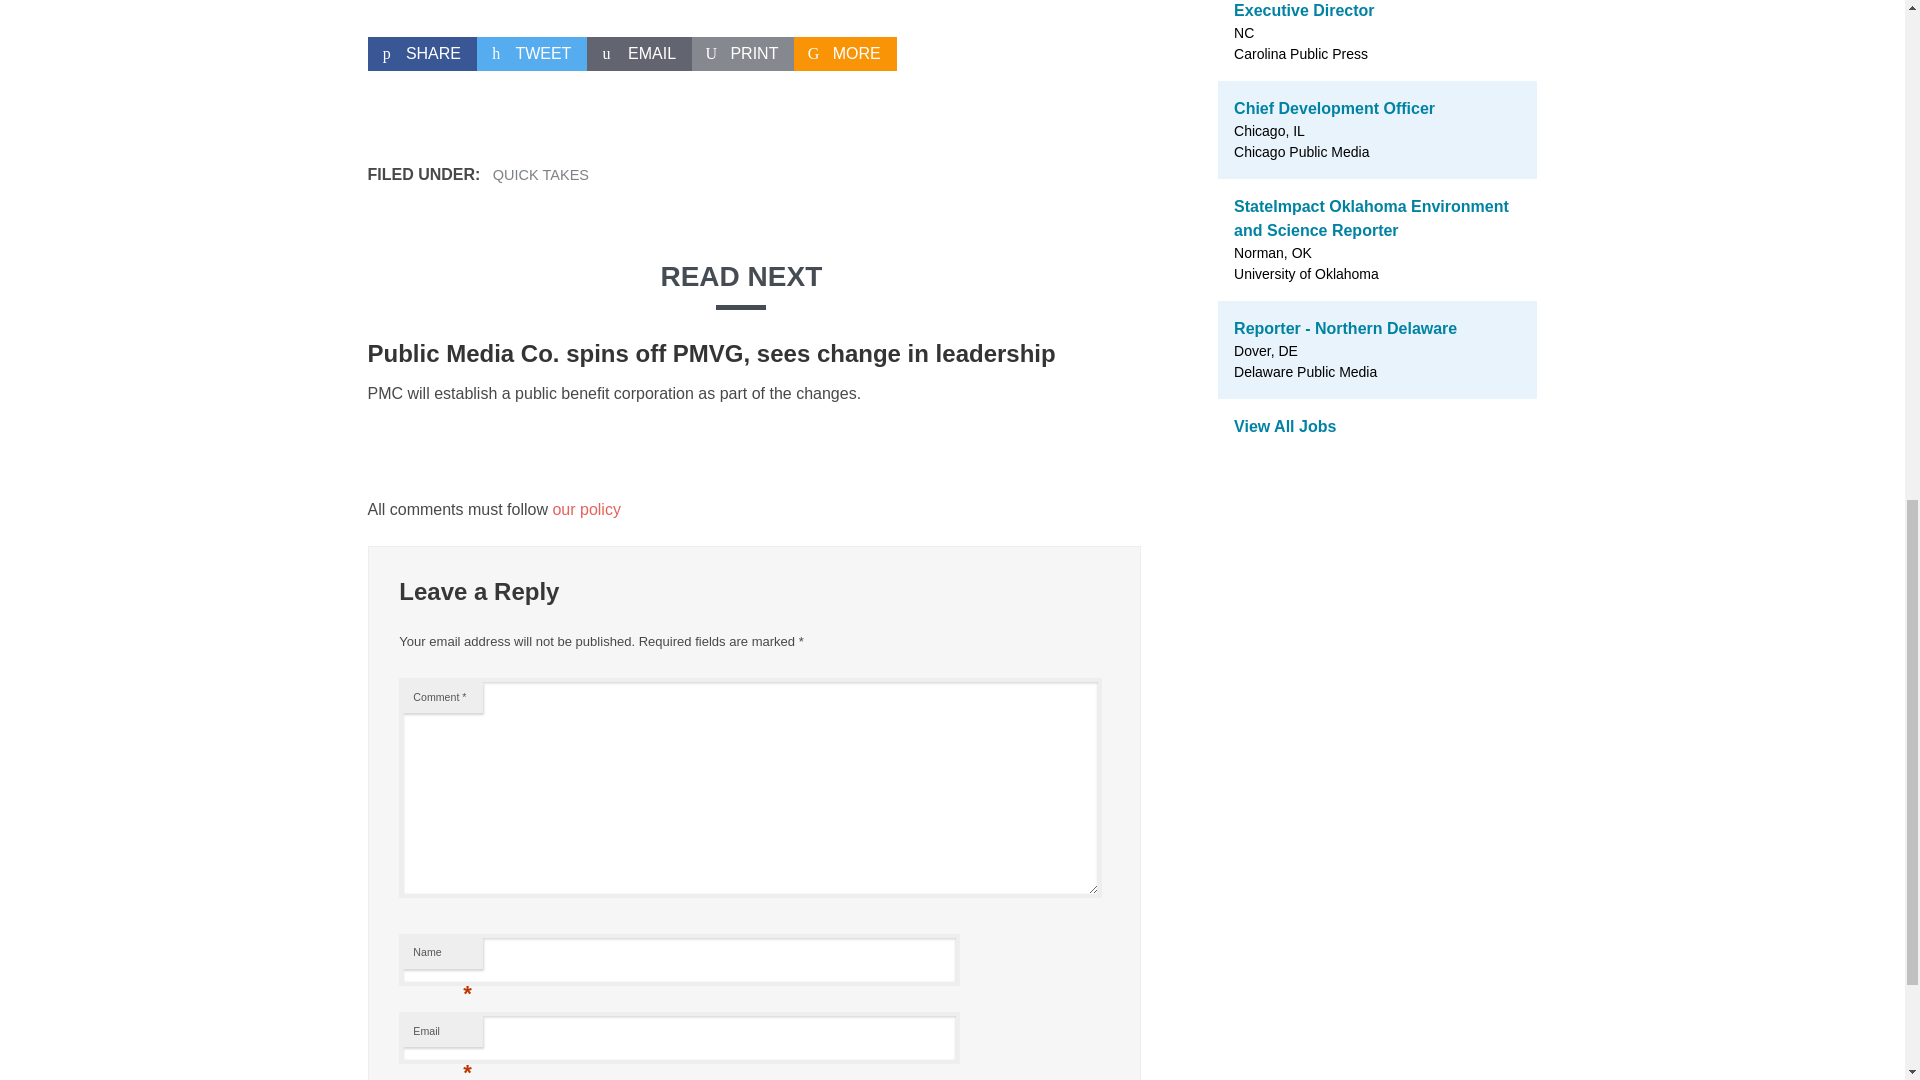  What do you see at coordinates (742, 54) in the screenshot?
I see `Print this article` at bounding box center [742, 54].